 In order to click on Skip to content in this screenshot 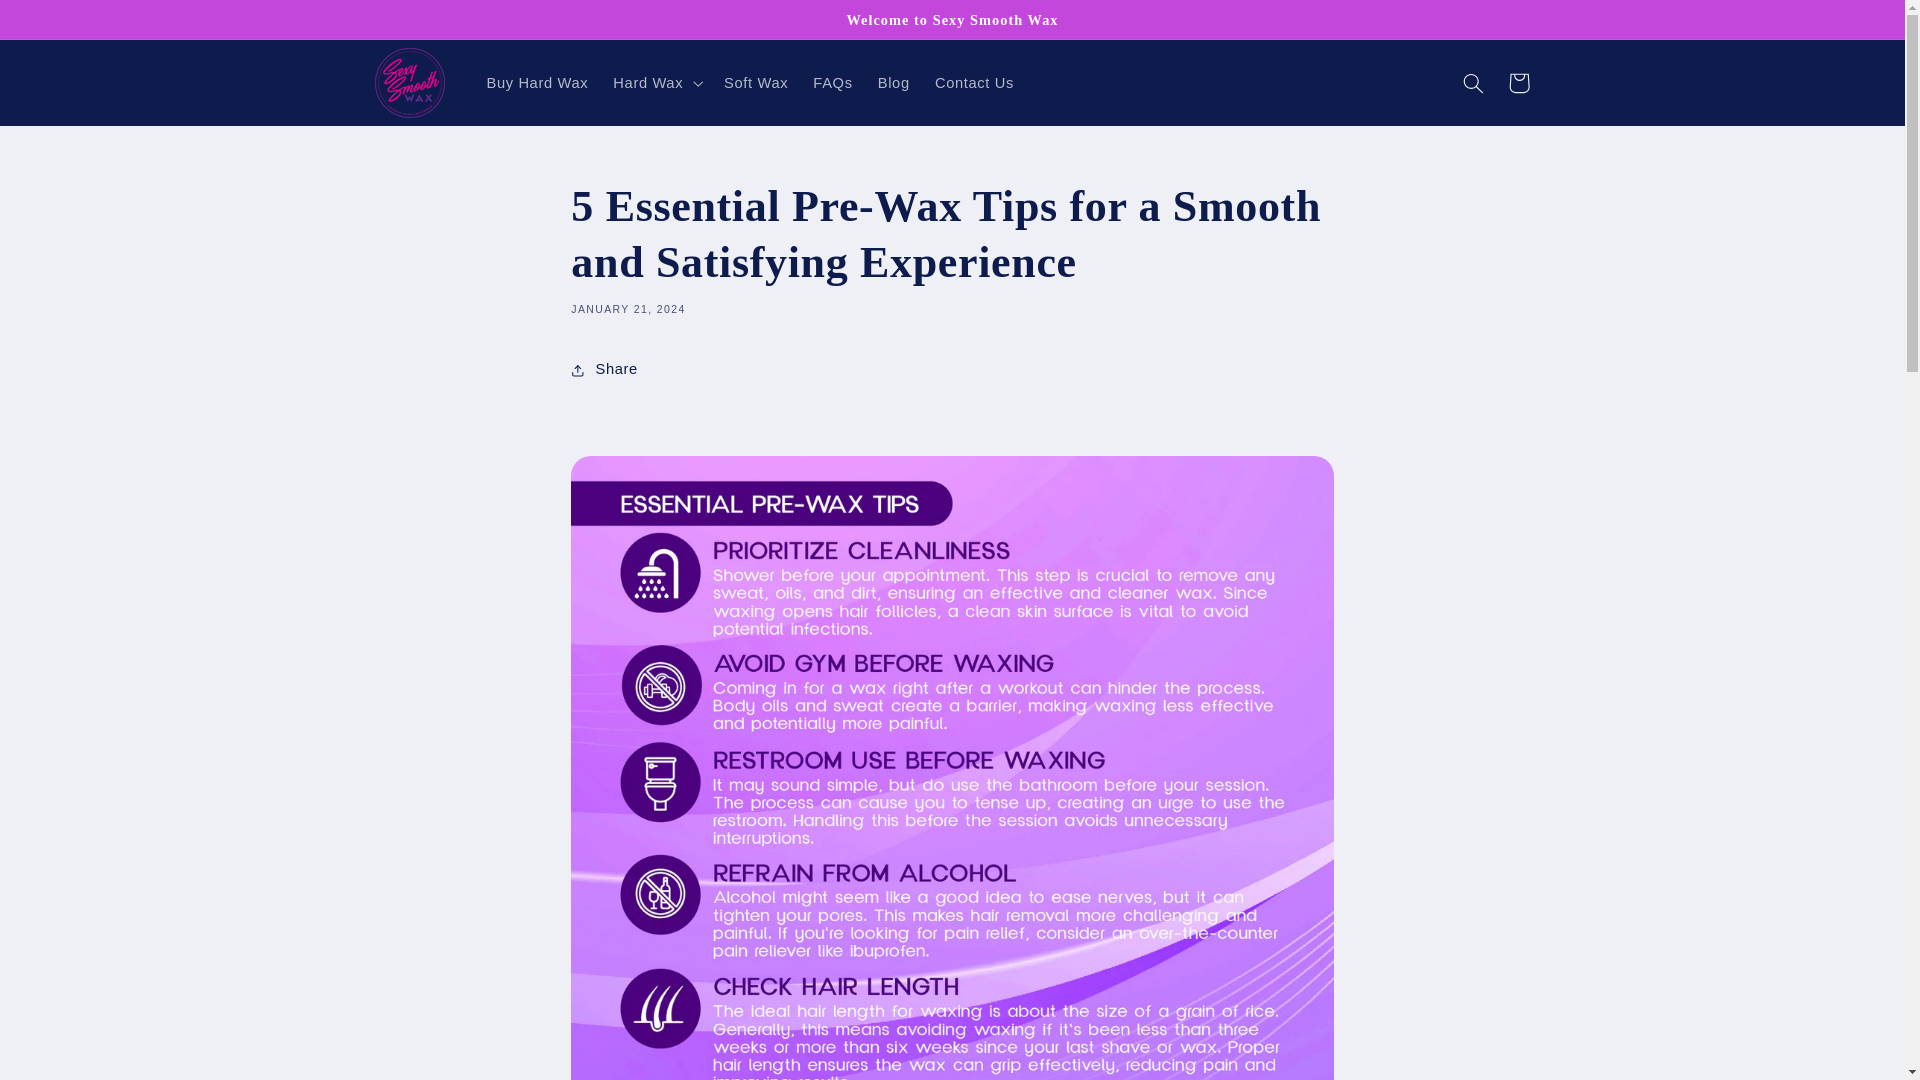, I will do `click(63, 24)`.